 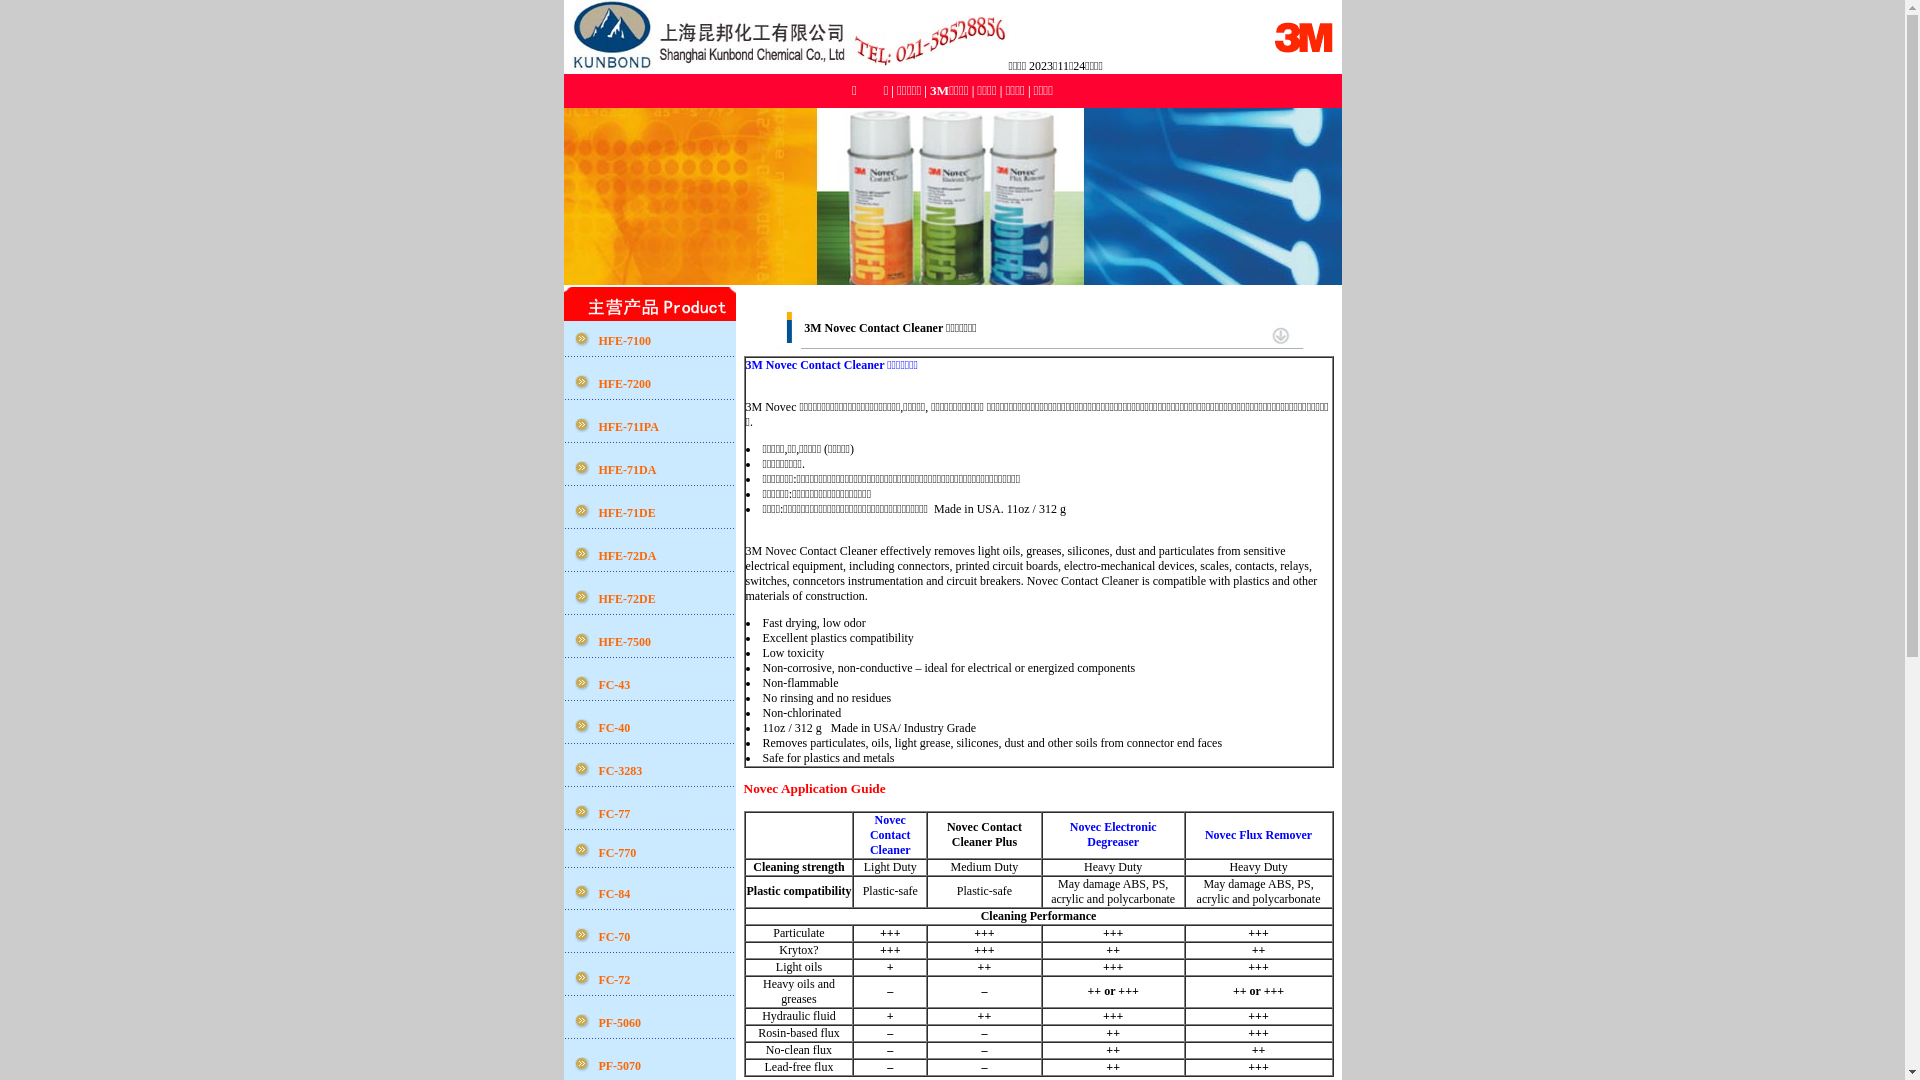 I want to click on FC-72, so click(x=614, y=980).